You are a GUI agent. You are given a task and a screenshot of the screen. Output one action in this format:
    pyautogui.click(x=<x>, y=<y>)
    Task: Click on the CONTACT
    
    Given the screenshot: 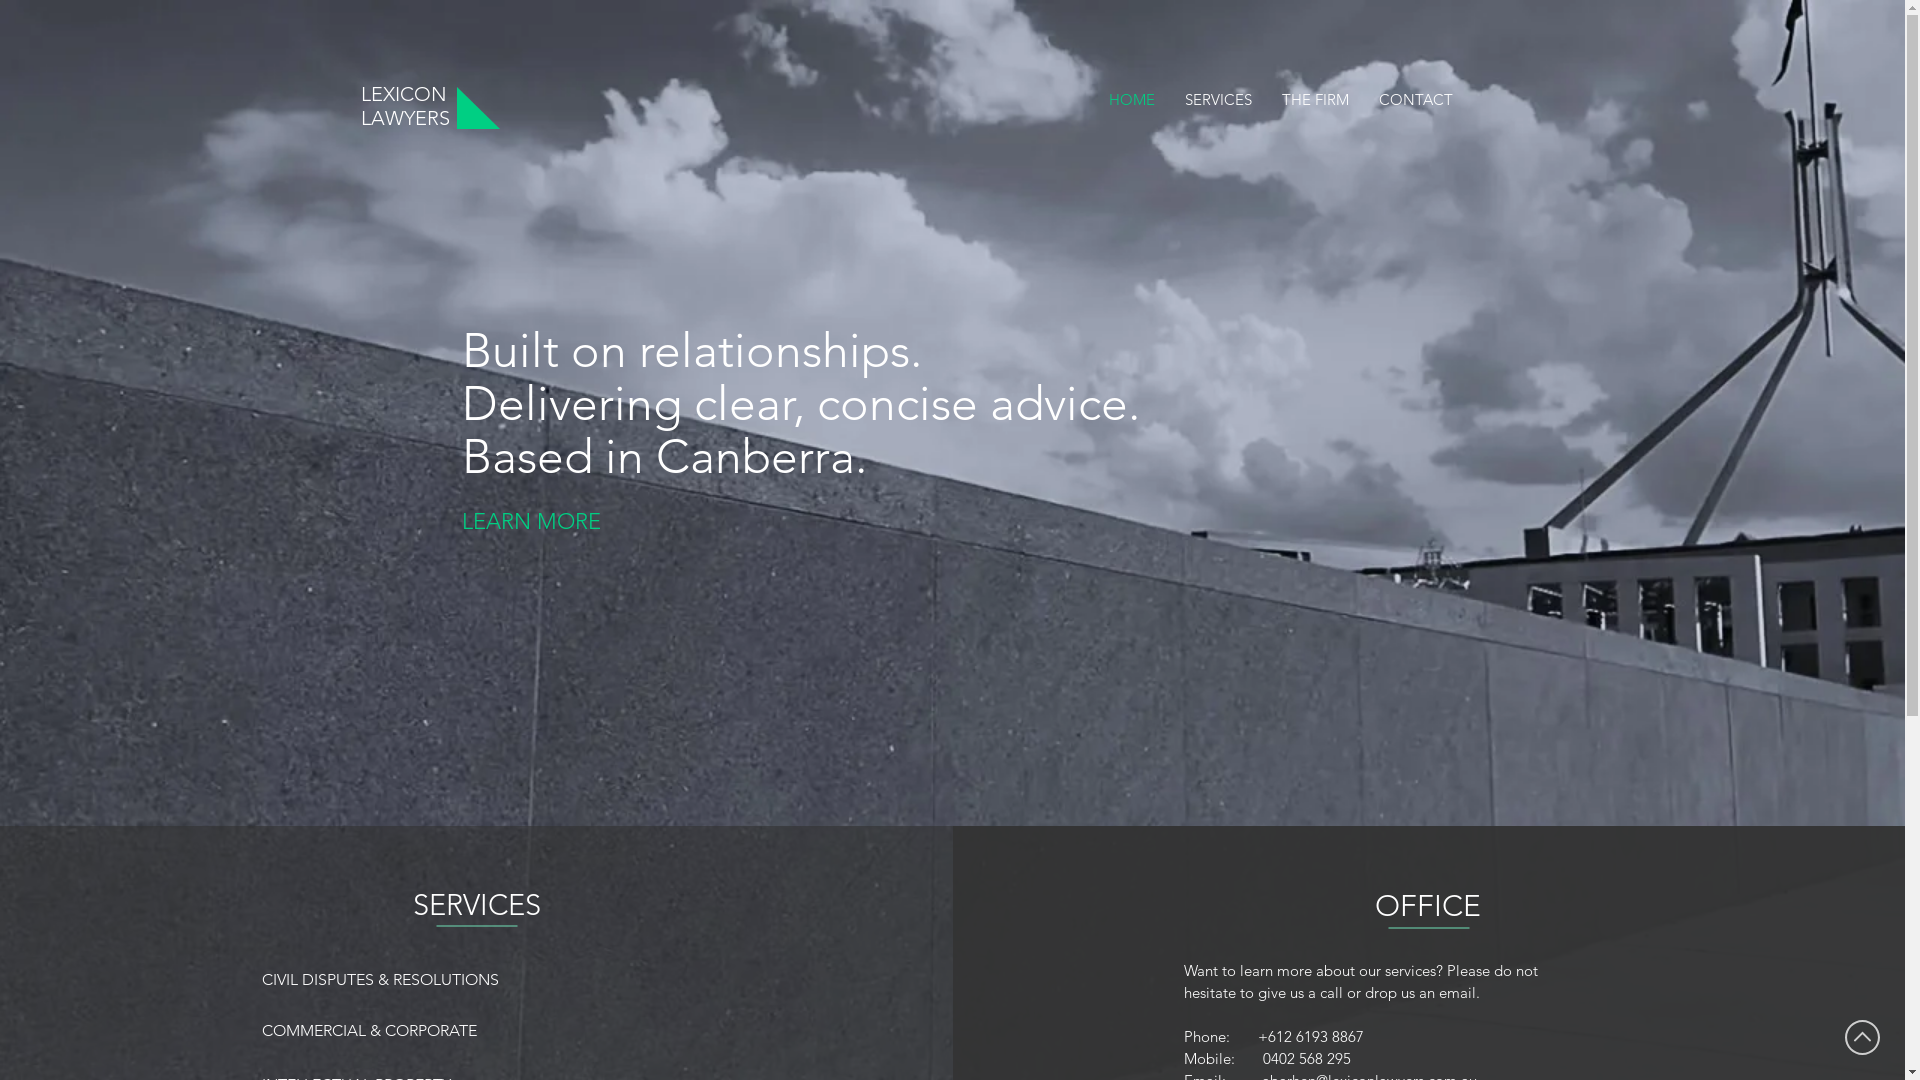 What is the action you would take?
    pyautogui.click(x=1416, y=100)
    